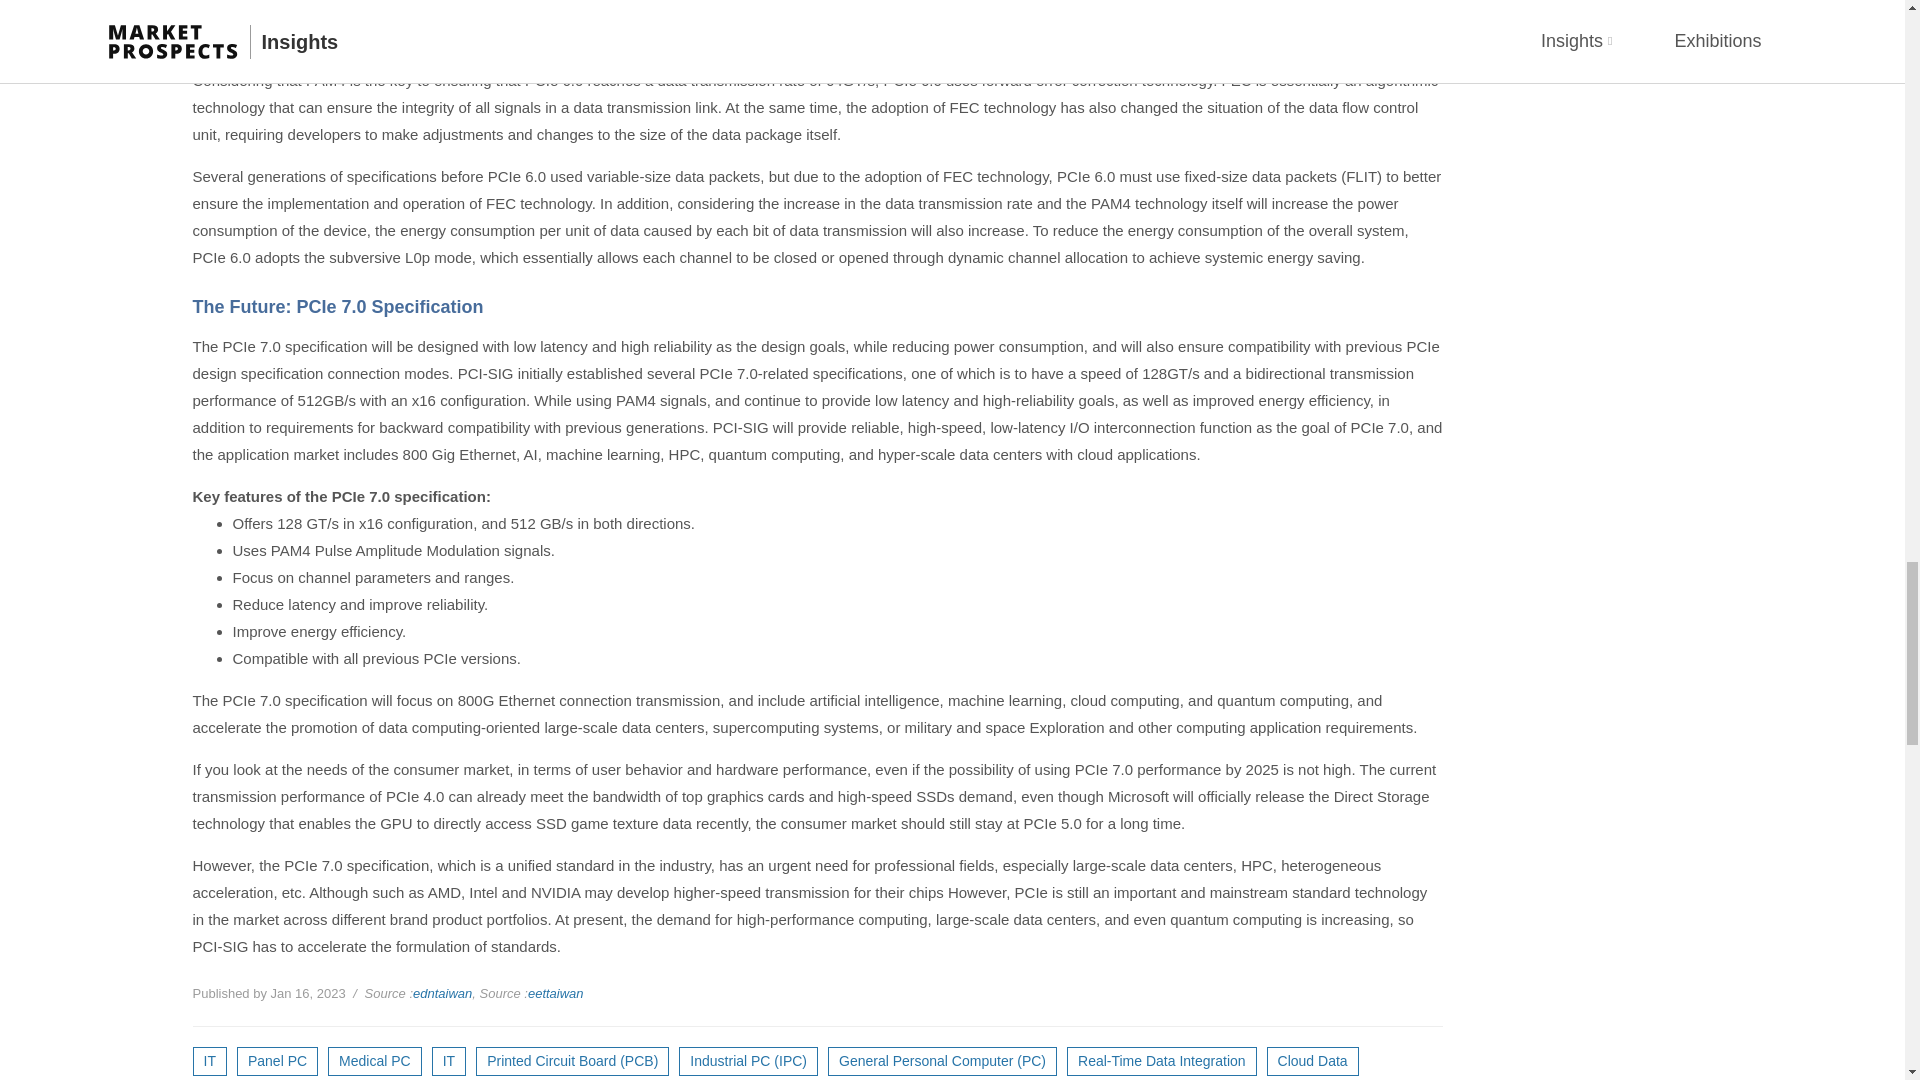 The height and width of the screenshot is (1080, 1920). What do you see at coordinates (375, 1060) in the screenshot?
I see `Medical PC` at bounding box center [375, 1060].